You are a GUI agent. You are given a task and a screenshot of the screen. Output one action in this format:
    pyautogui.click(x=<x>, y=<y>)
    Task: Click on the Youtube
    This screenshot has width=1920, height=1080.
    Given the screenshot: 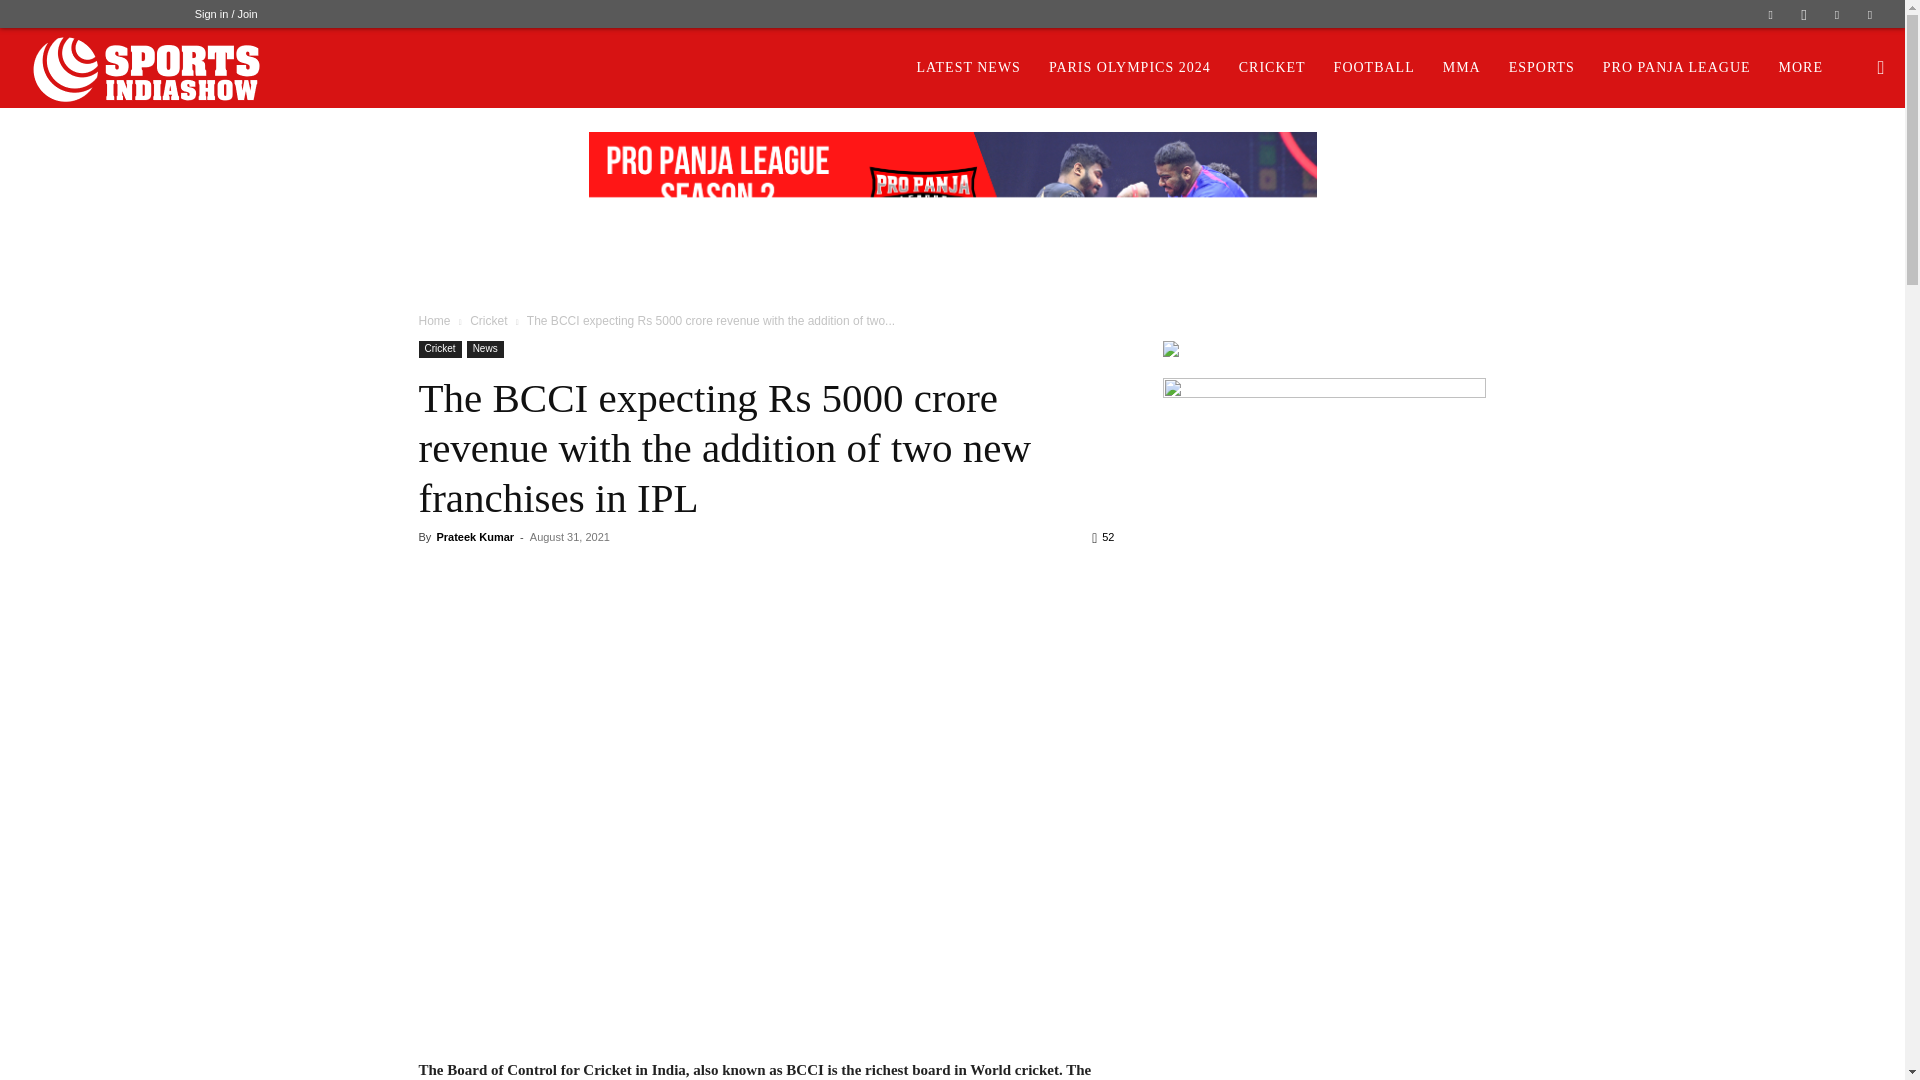 What is the action you would take?
    pyautogui.click(x=1870, y=14)
    